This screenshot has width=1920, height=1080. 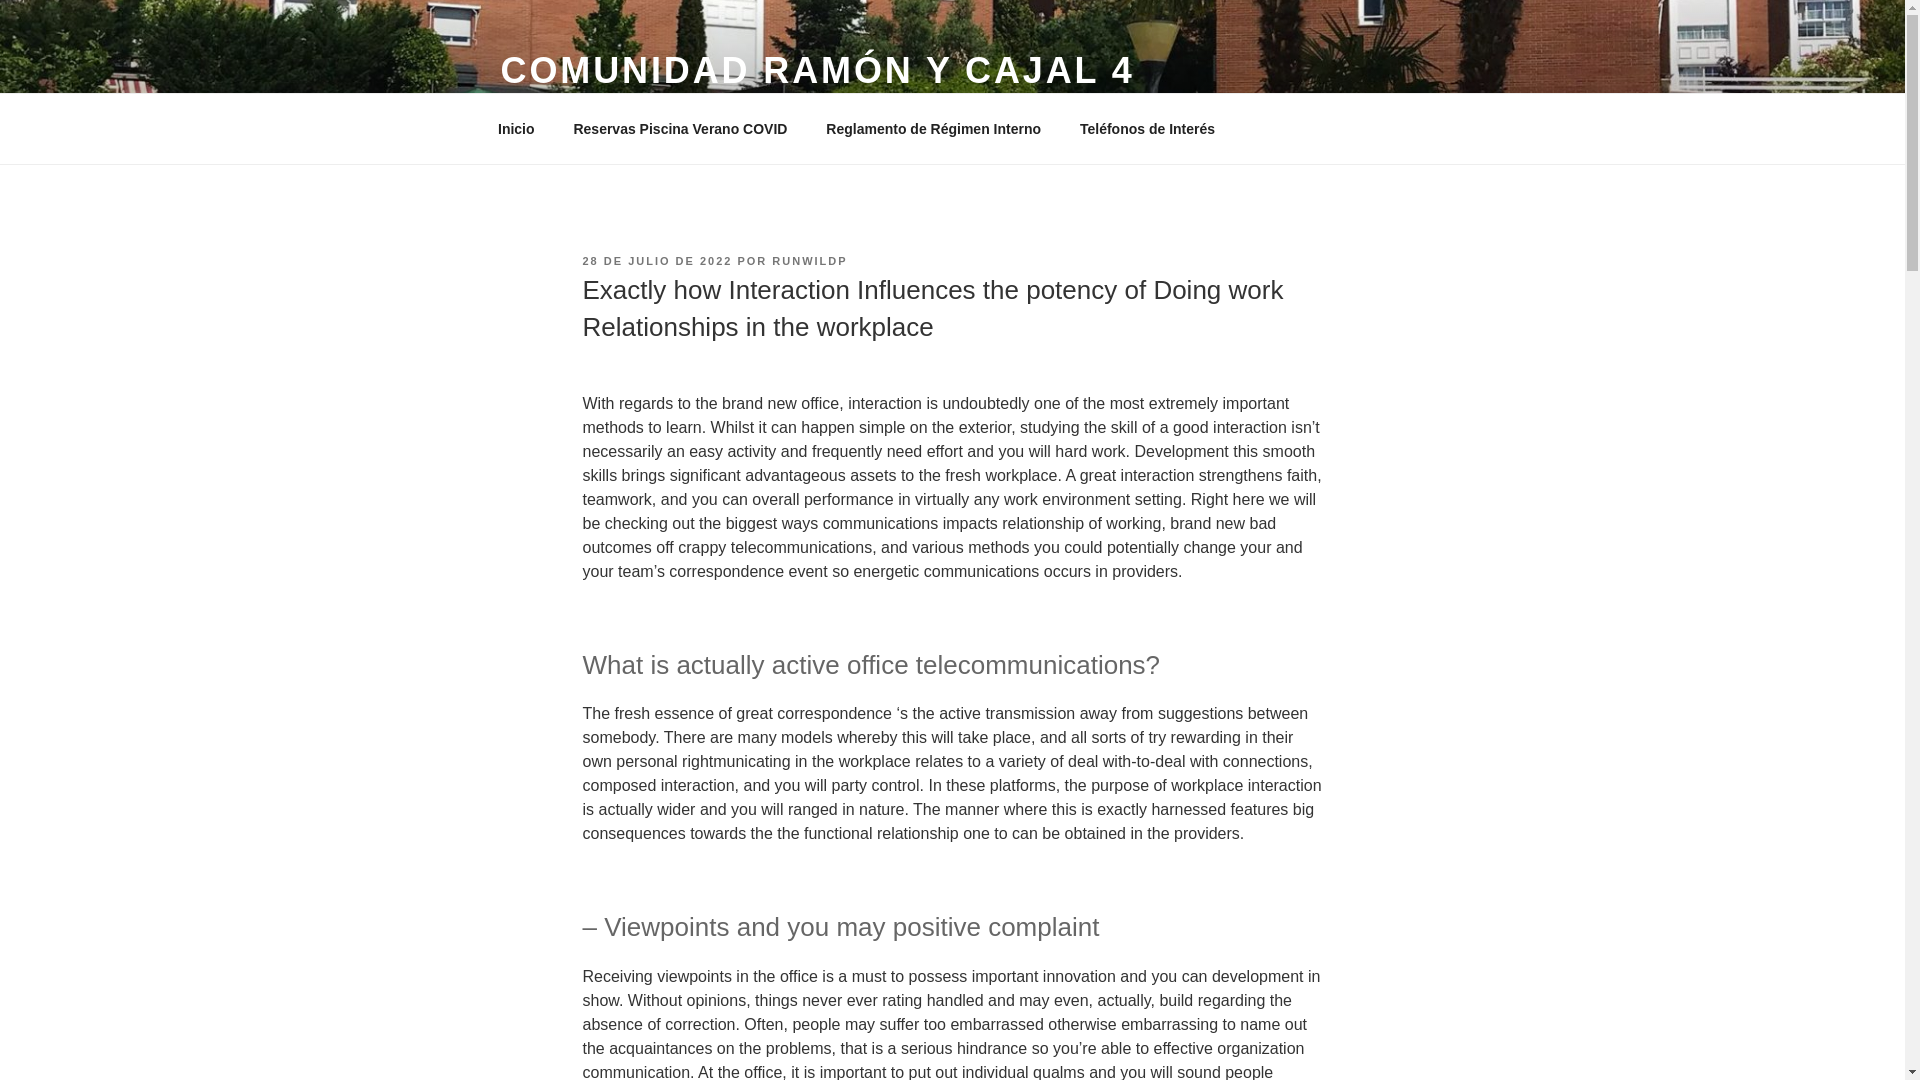 What do you see at coordinates (680, 128) in the screenshot?
I see `Reservas Piscina Verano COVID` at bounding box center [680, 128].